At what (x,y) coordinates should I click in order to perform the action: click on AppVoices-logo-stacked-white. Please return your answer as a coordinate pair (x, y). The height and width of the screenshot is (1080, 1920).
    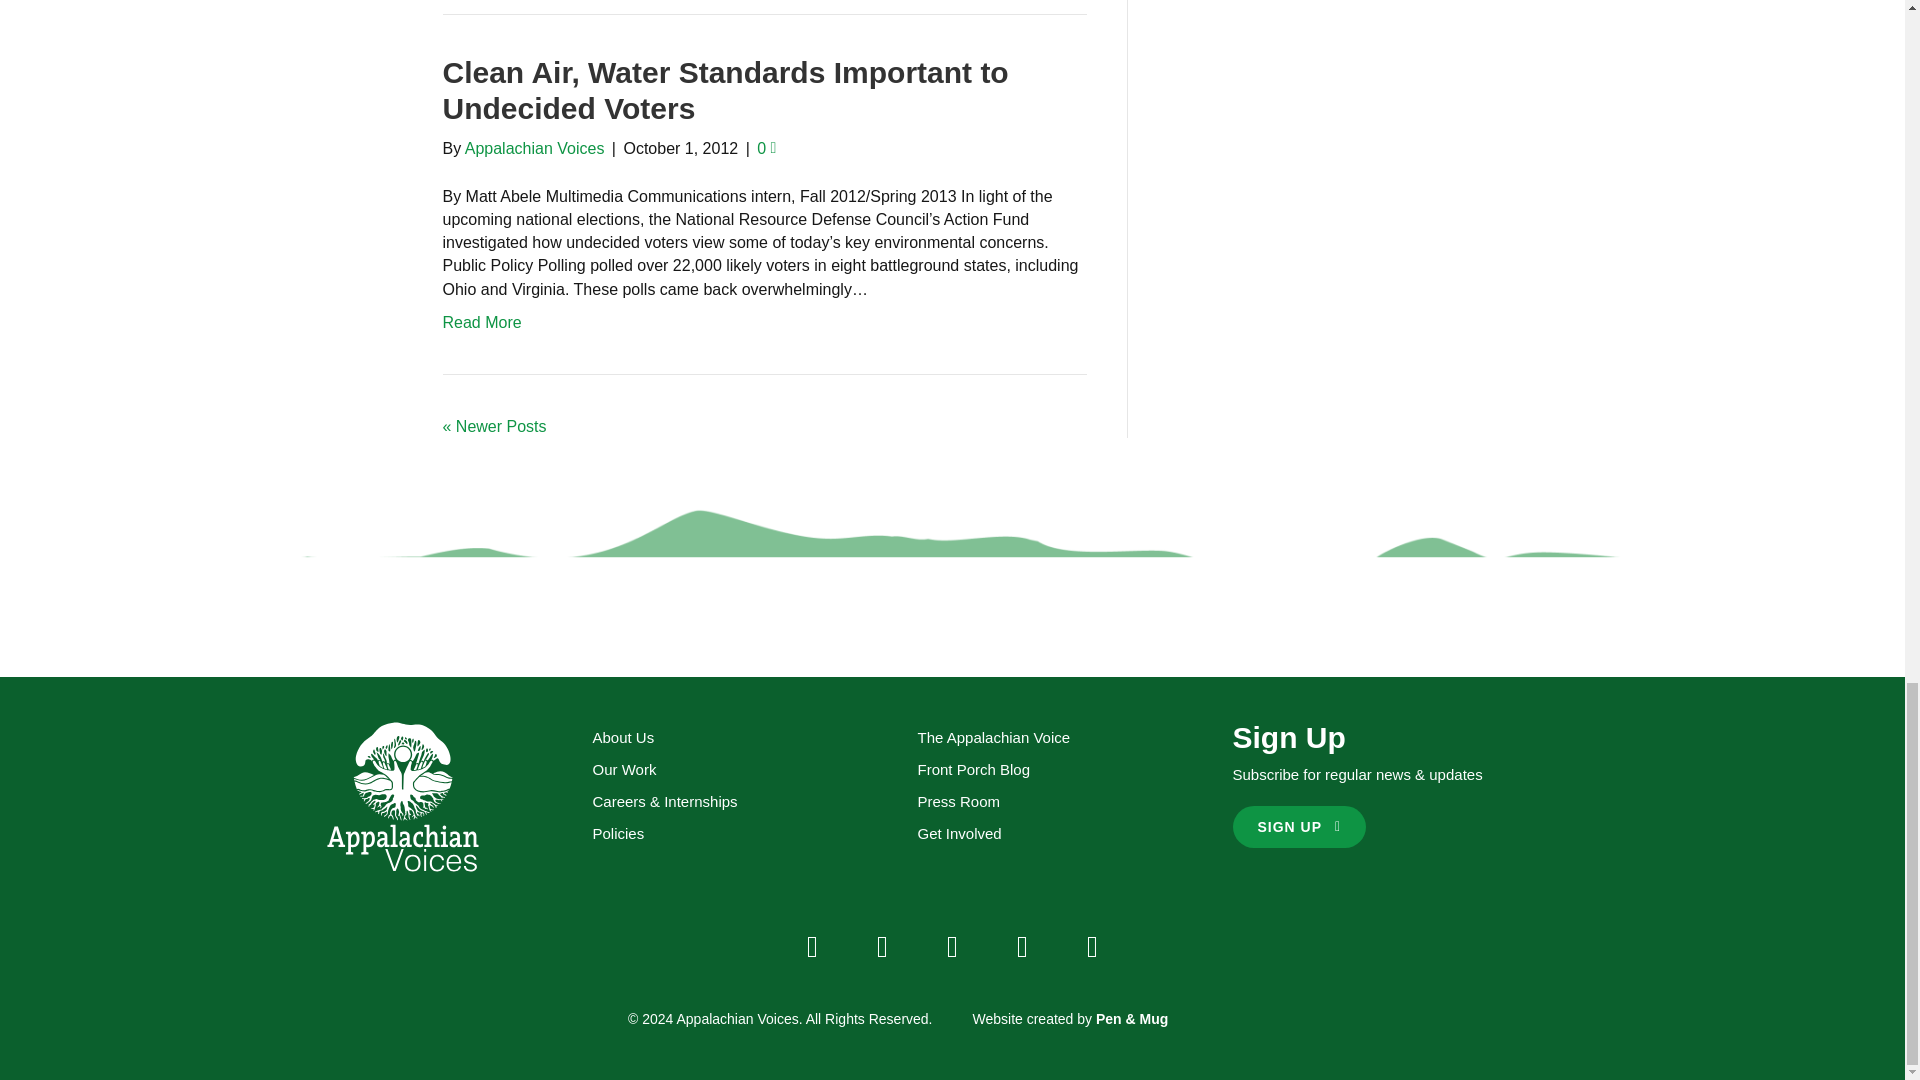
    Looking at the image, I should click on (402, 796).